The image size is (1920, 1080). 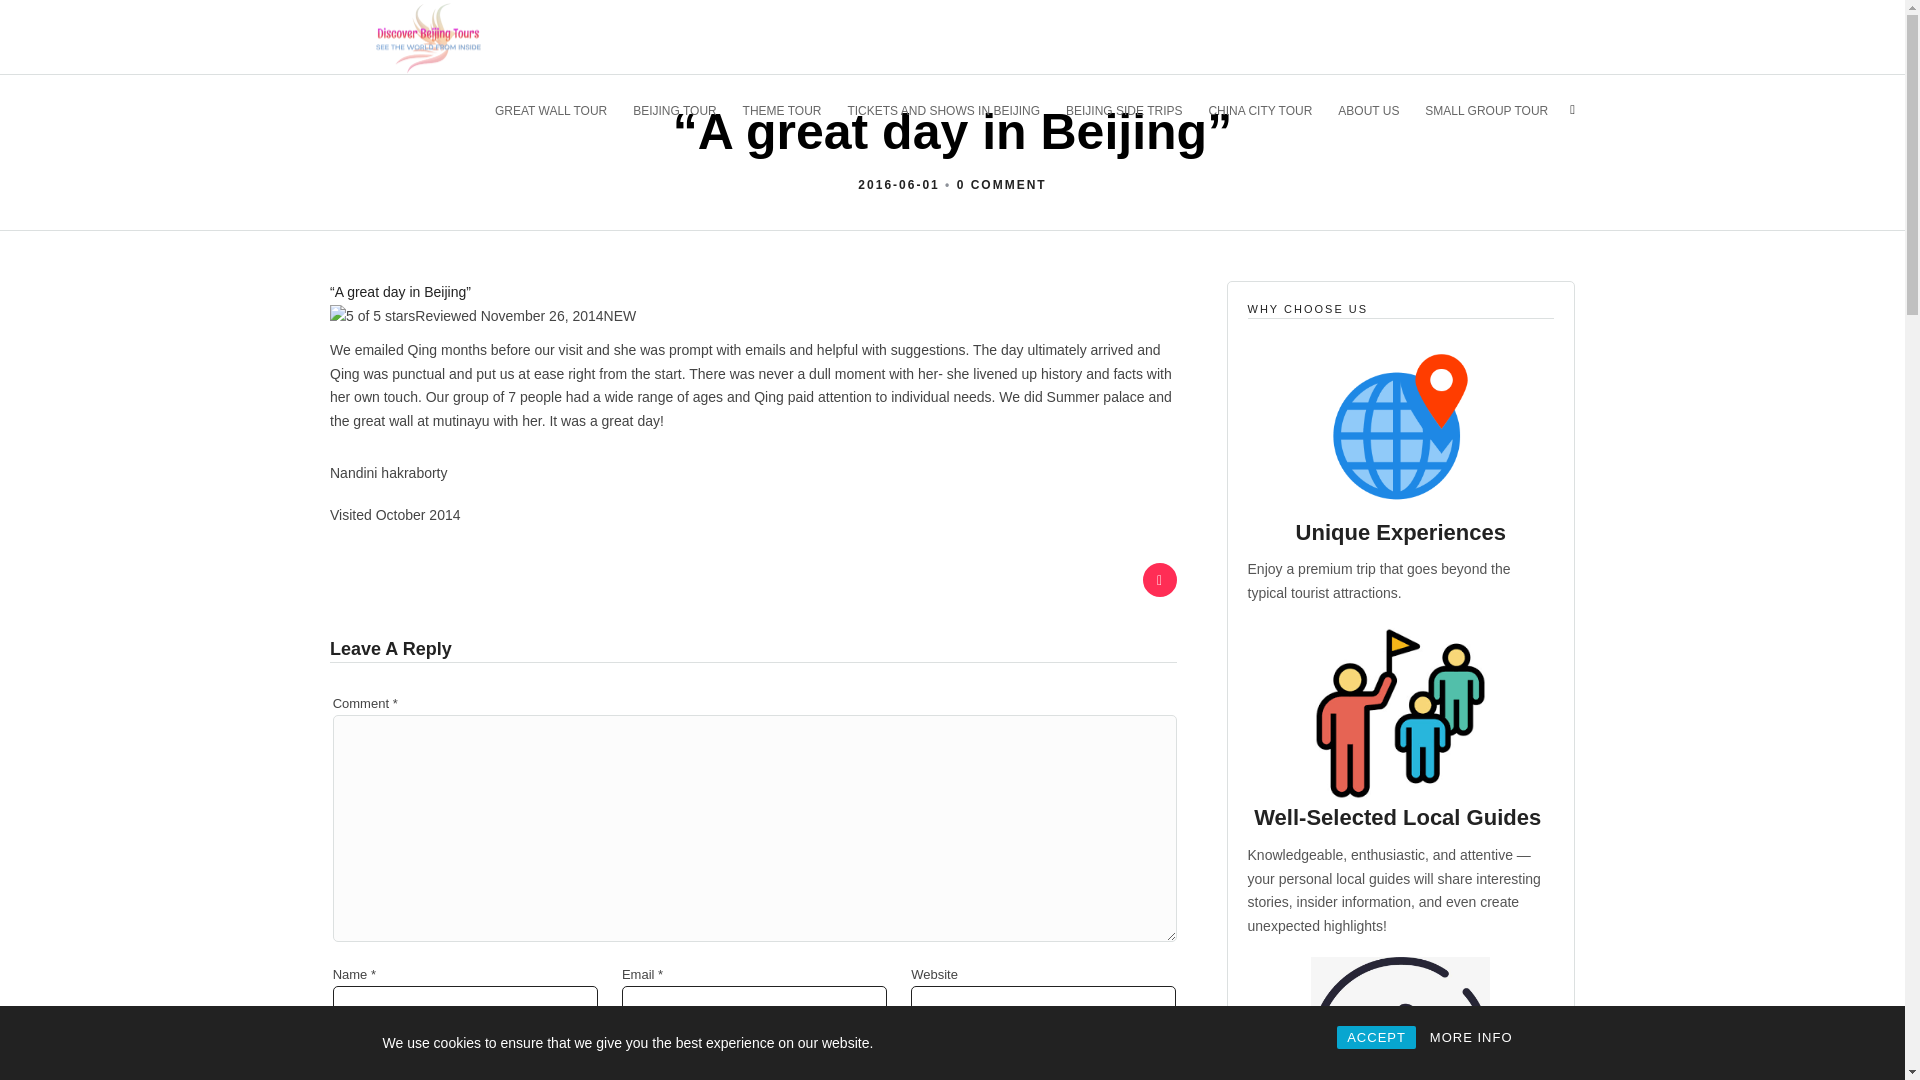 What do you see at coordinates (1471, 1037) in the screenshot?
I see `MORE INFO` at bounding box center [1471, 1037].